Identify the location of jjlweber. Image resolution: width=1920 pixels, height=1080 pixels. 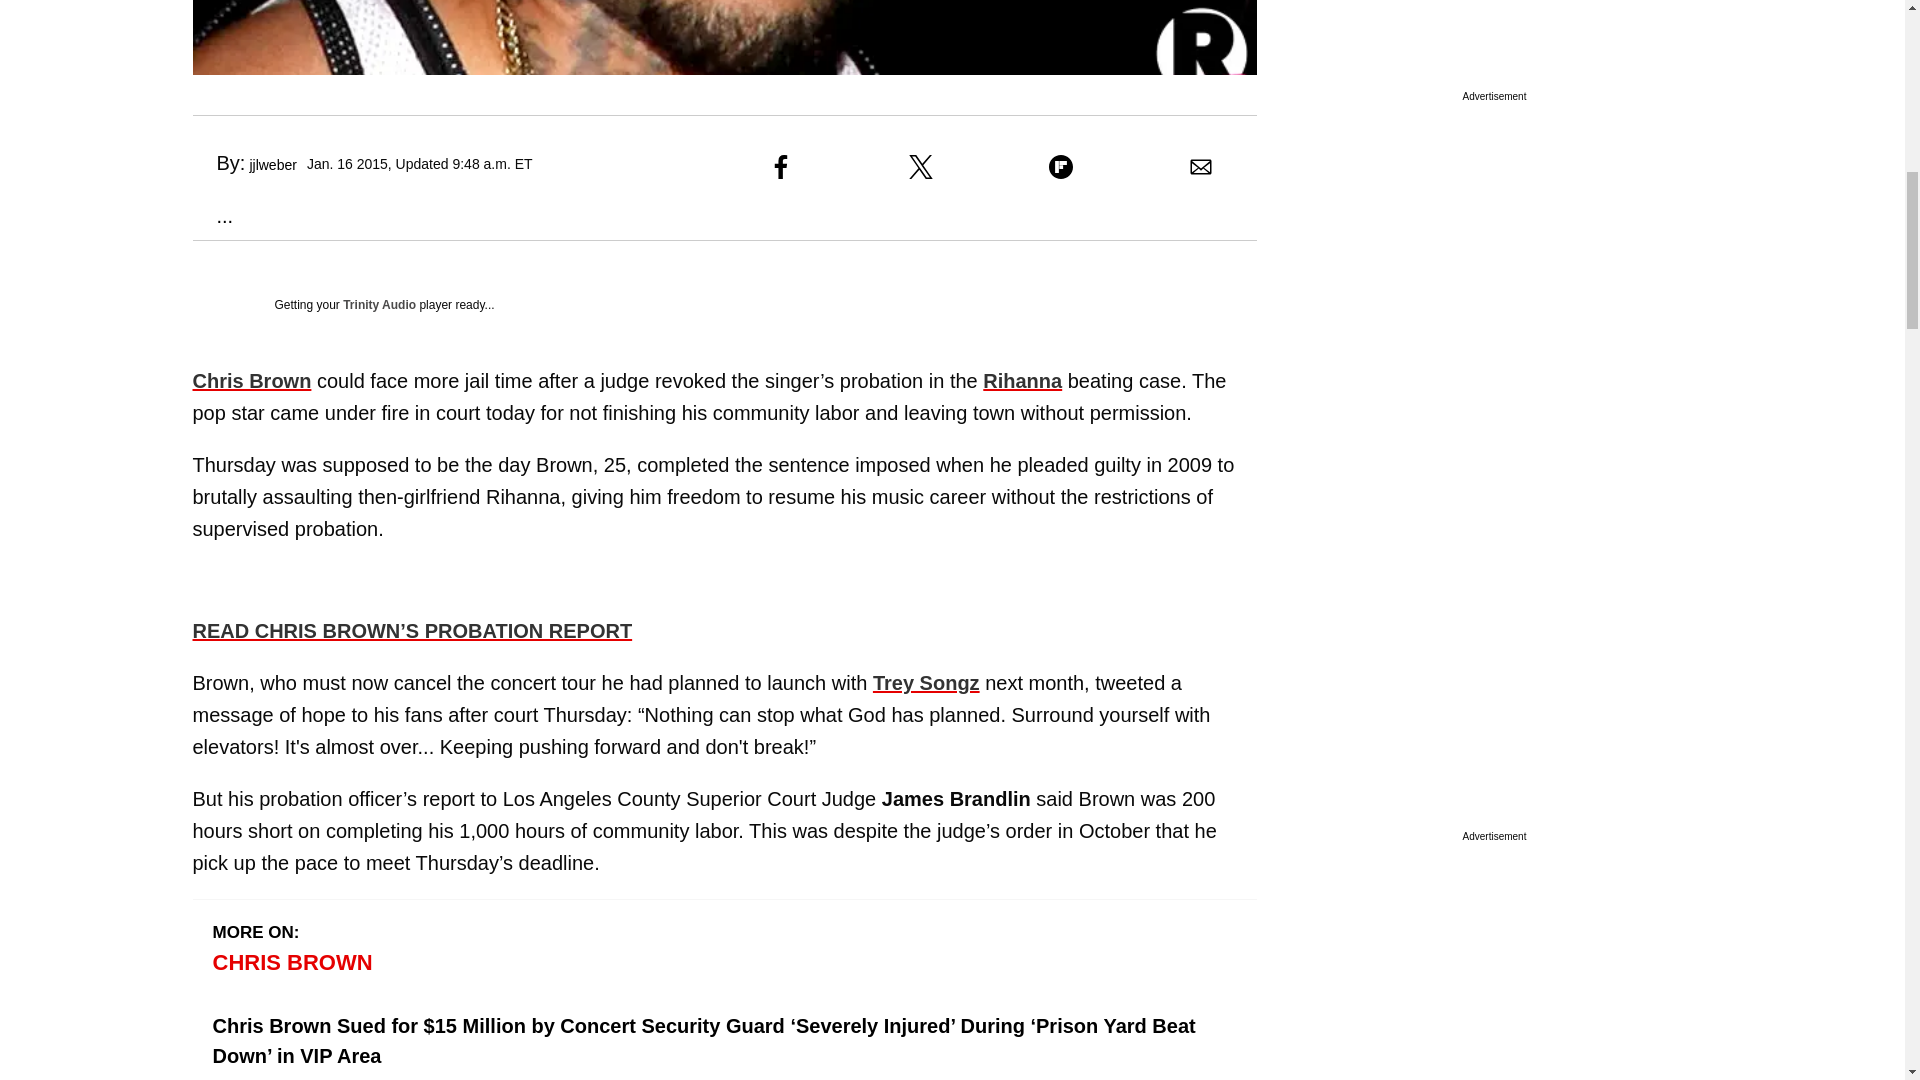
(272, 164).